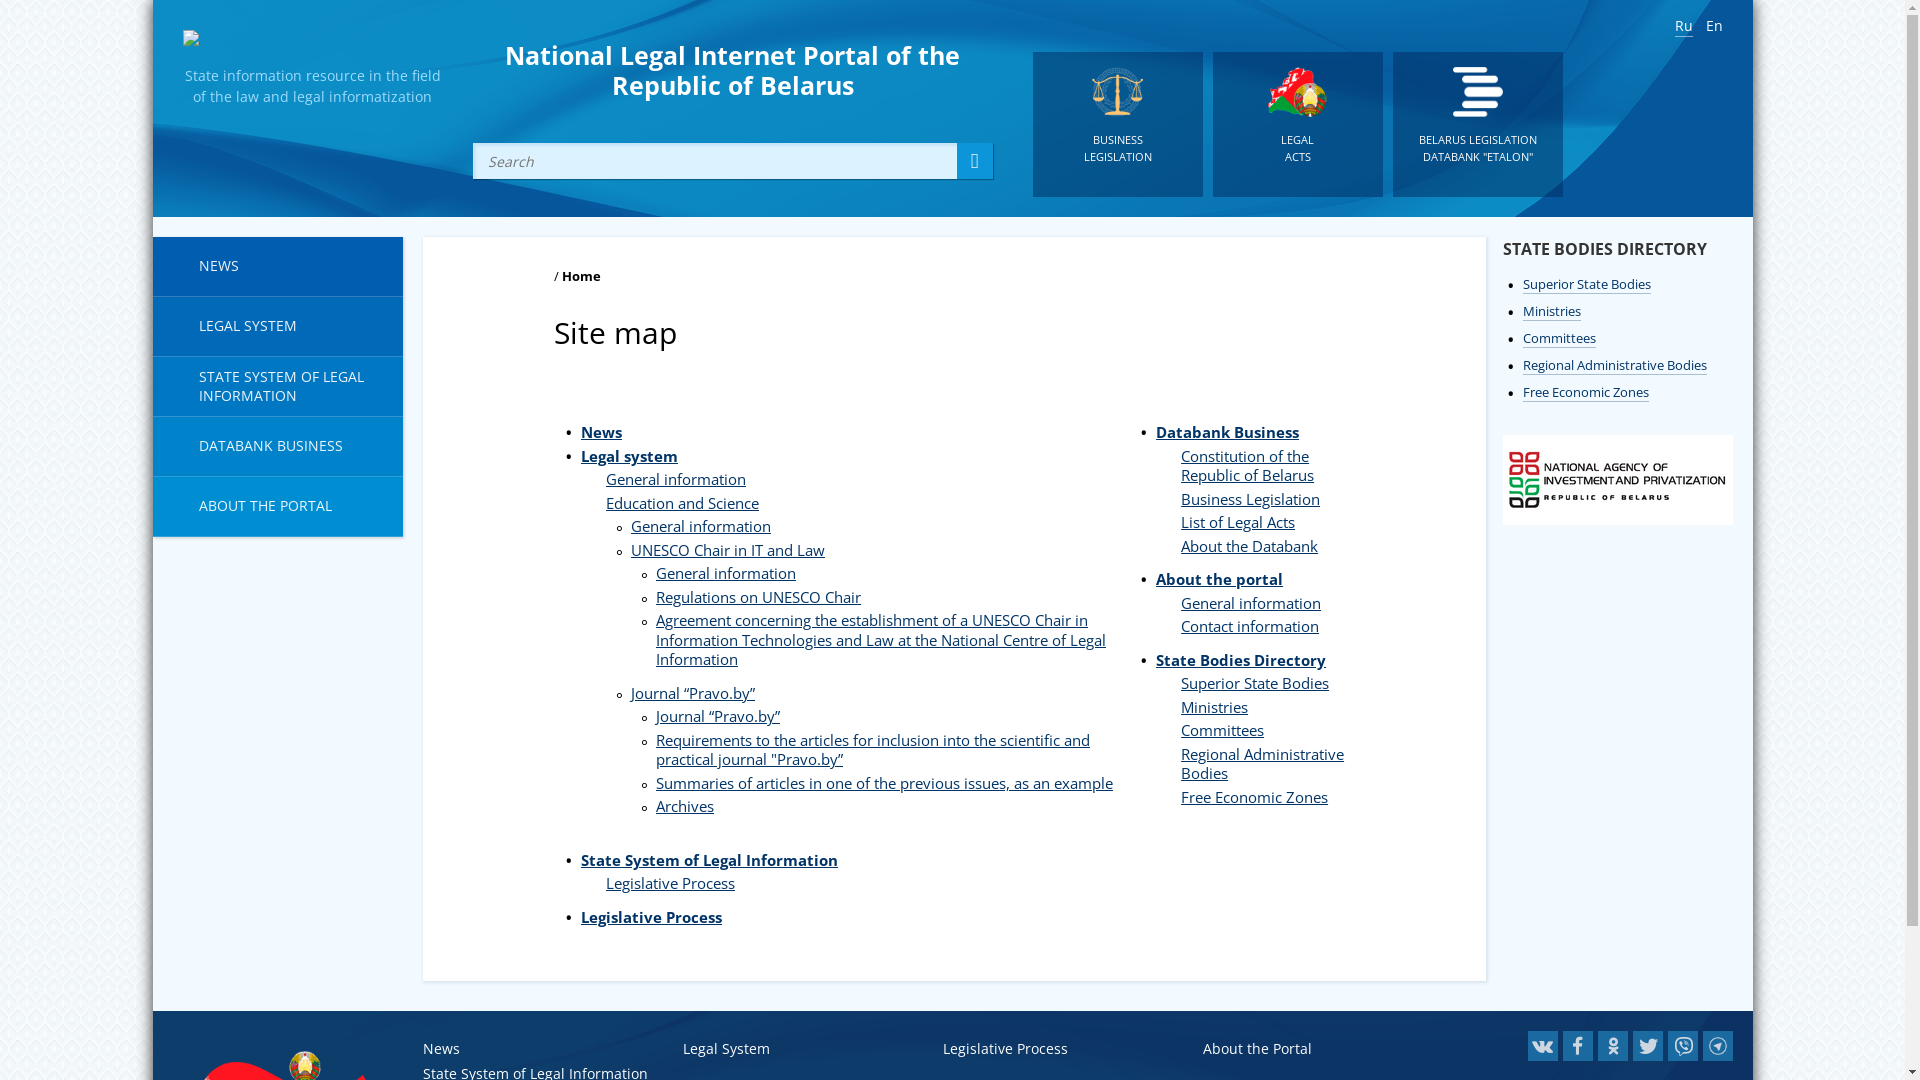 This screenshot has height=1080, width=1920. Describe the element at coordinates (1617, 521) in the screenshot. I see `National Agency of Investment And Privatization` at that location.